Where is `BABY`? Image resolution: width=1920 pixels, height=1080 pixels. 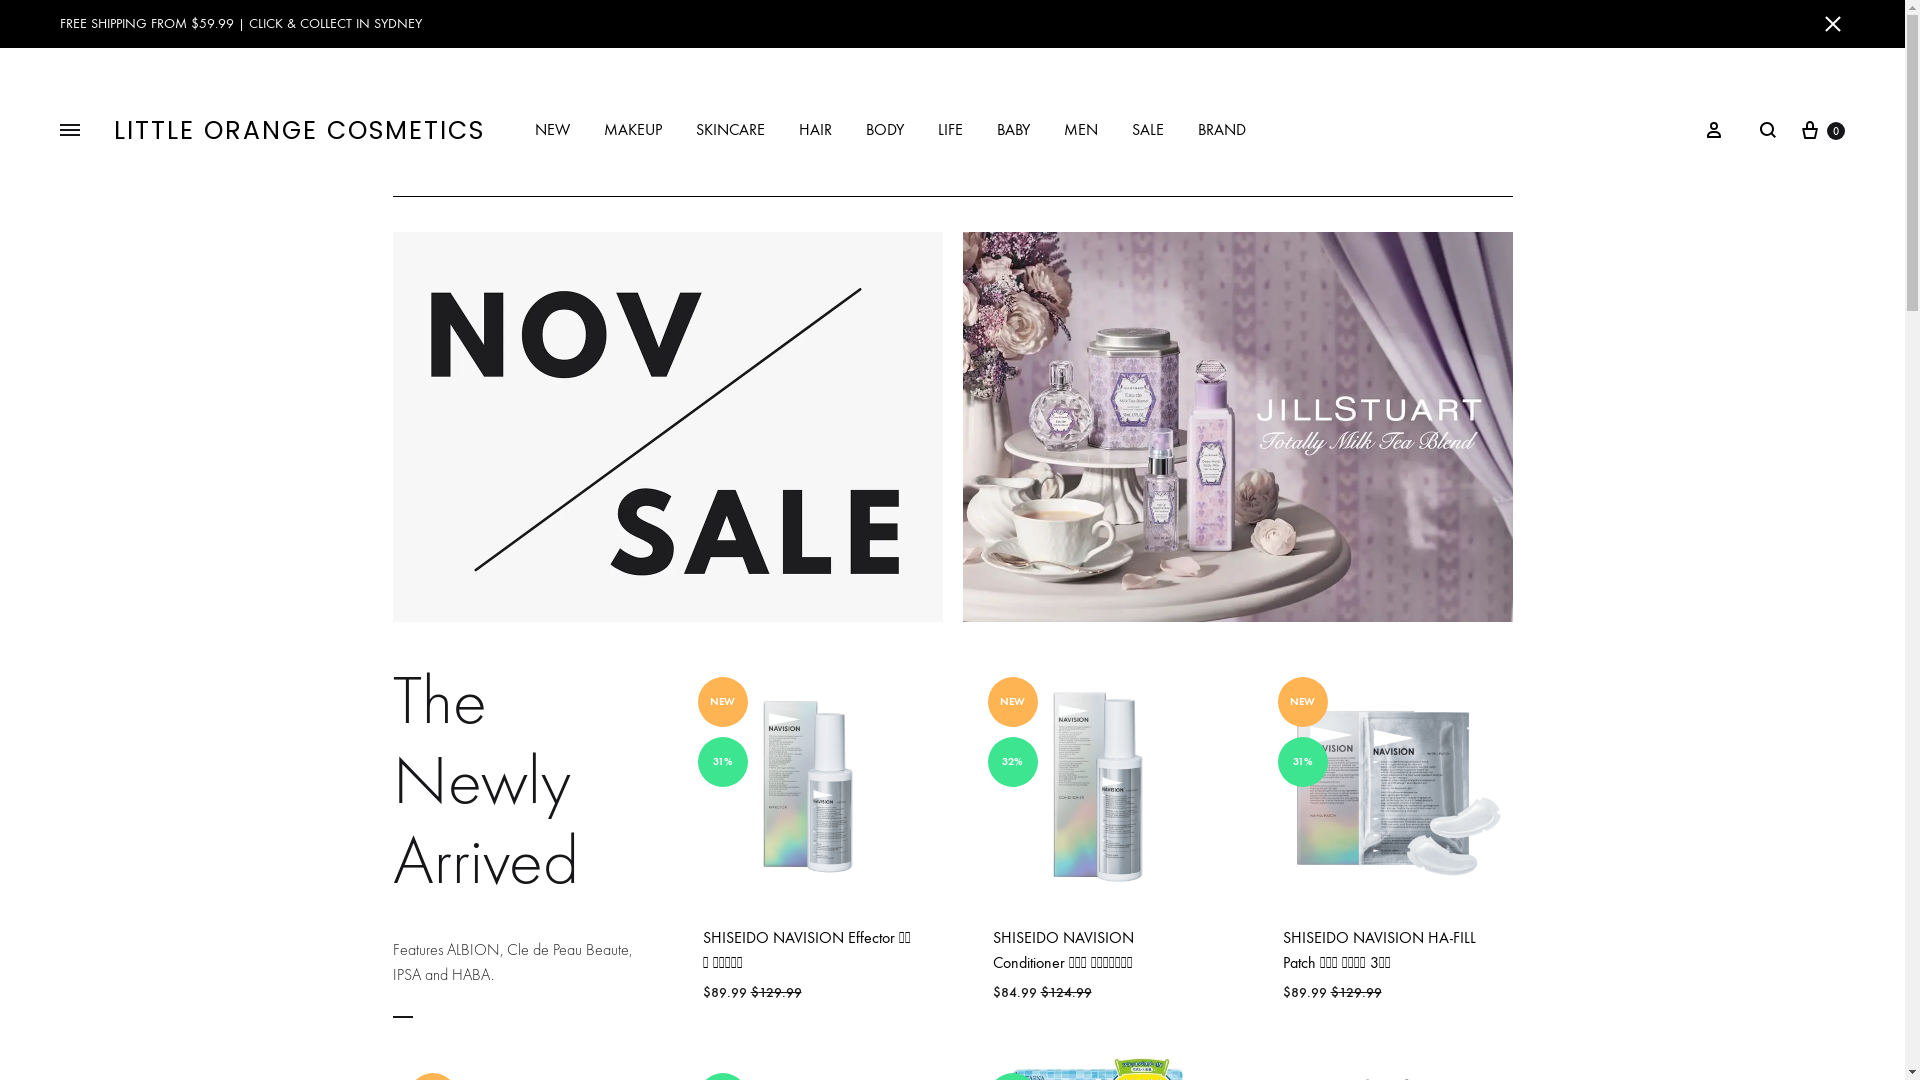
BABY is located at coordinates (1014, 130).